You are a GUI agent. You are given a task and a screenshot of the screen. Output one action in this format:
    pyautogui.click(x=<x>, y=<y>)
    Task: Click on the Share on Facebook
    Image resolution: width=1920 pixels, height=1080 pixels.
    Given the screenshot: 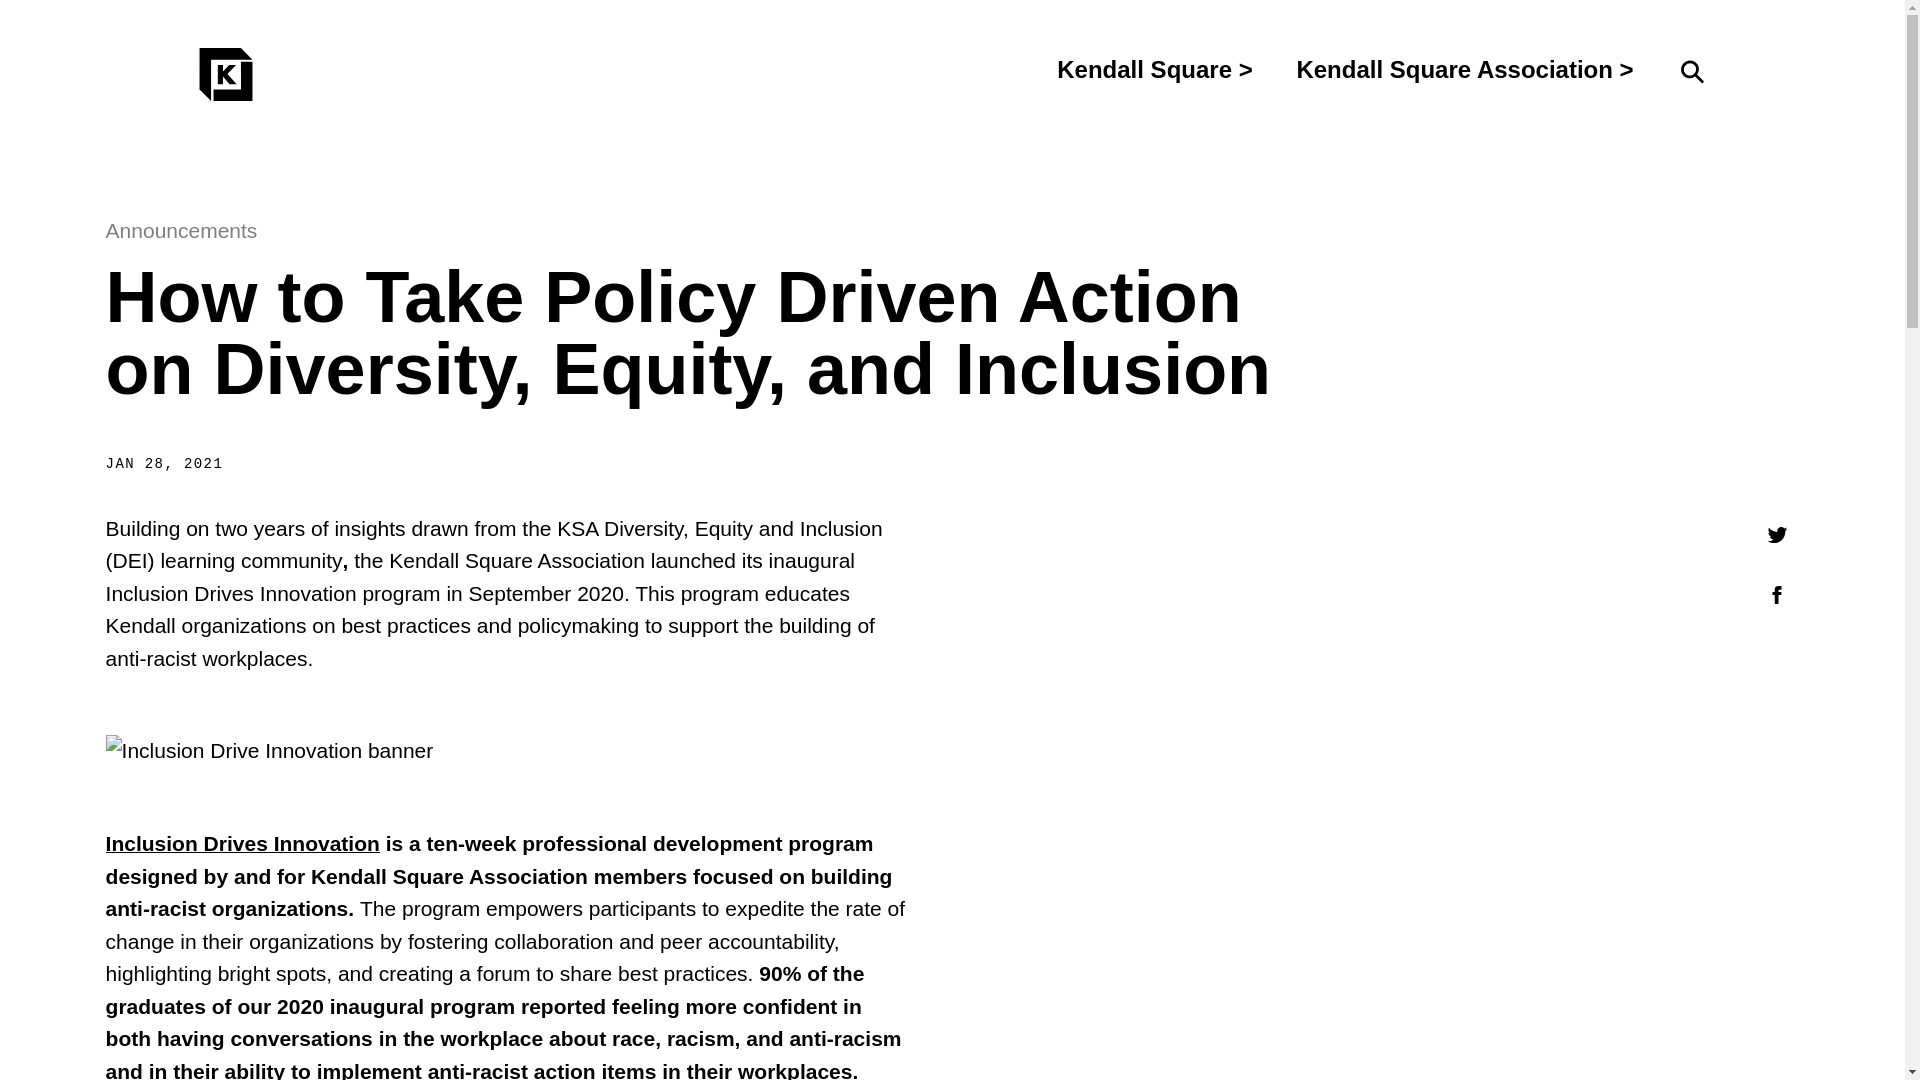 What is the action you would take?
    pyautogui.click(x=1776, y=595)
    